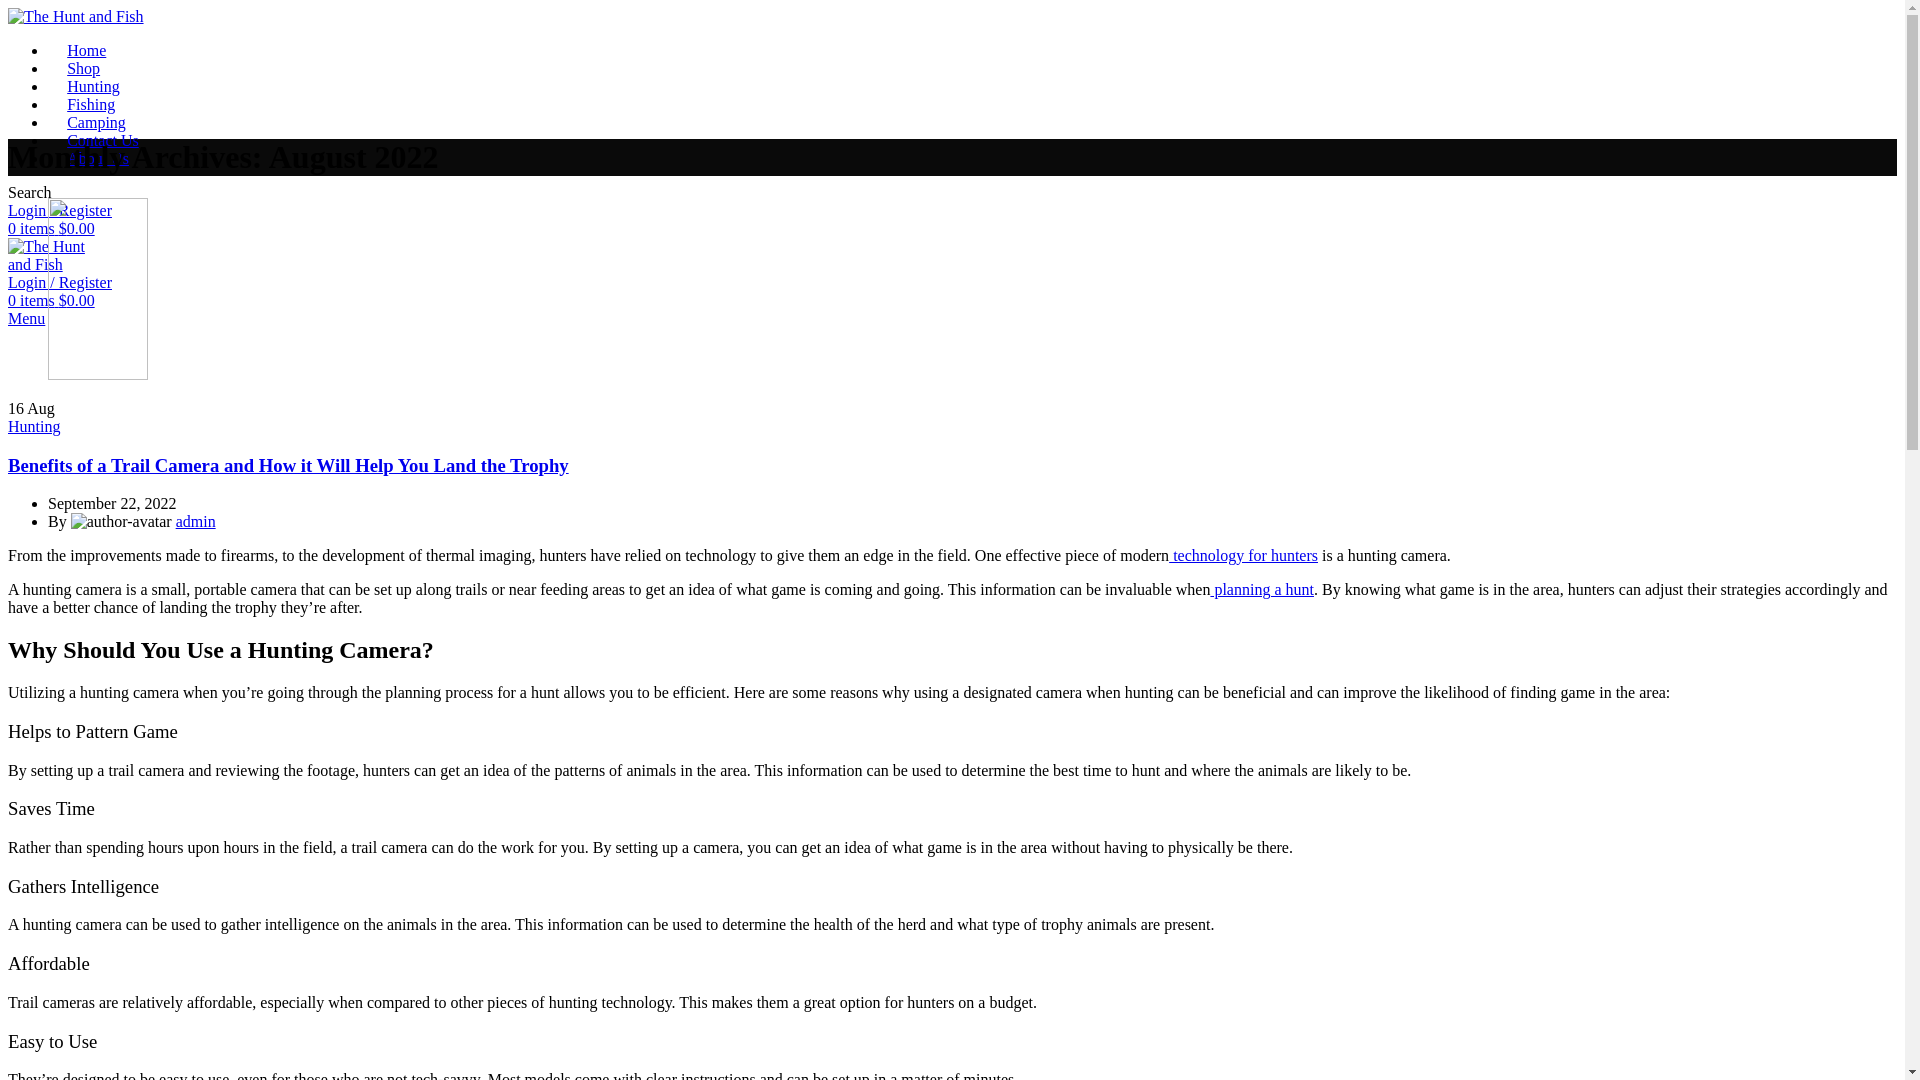  What do you see at coordinates (59, 282) in the screenshot?
I see `My account` at bounding box center [59, 282].